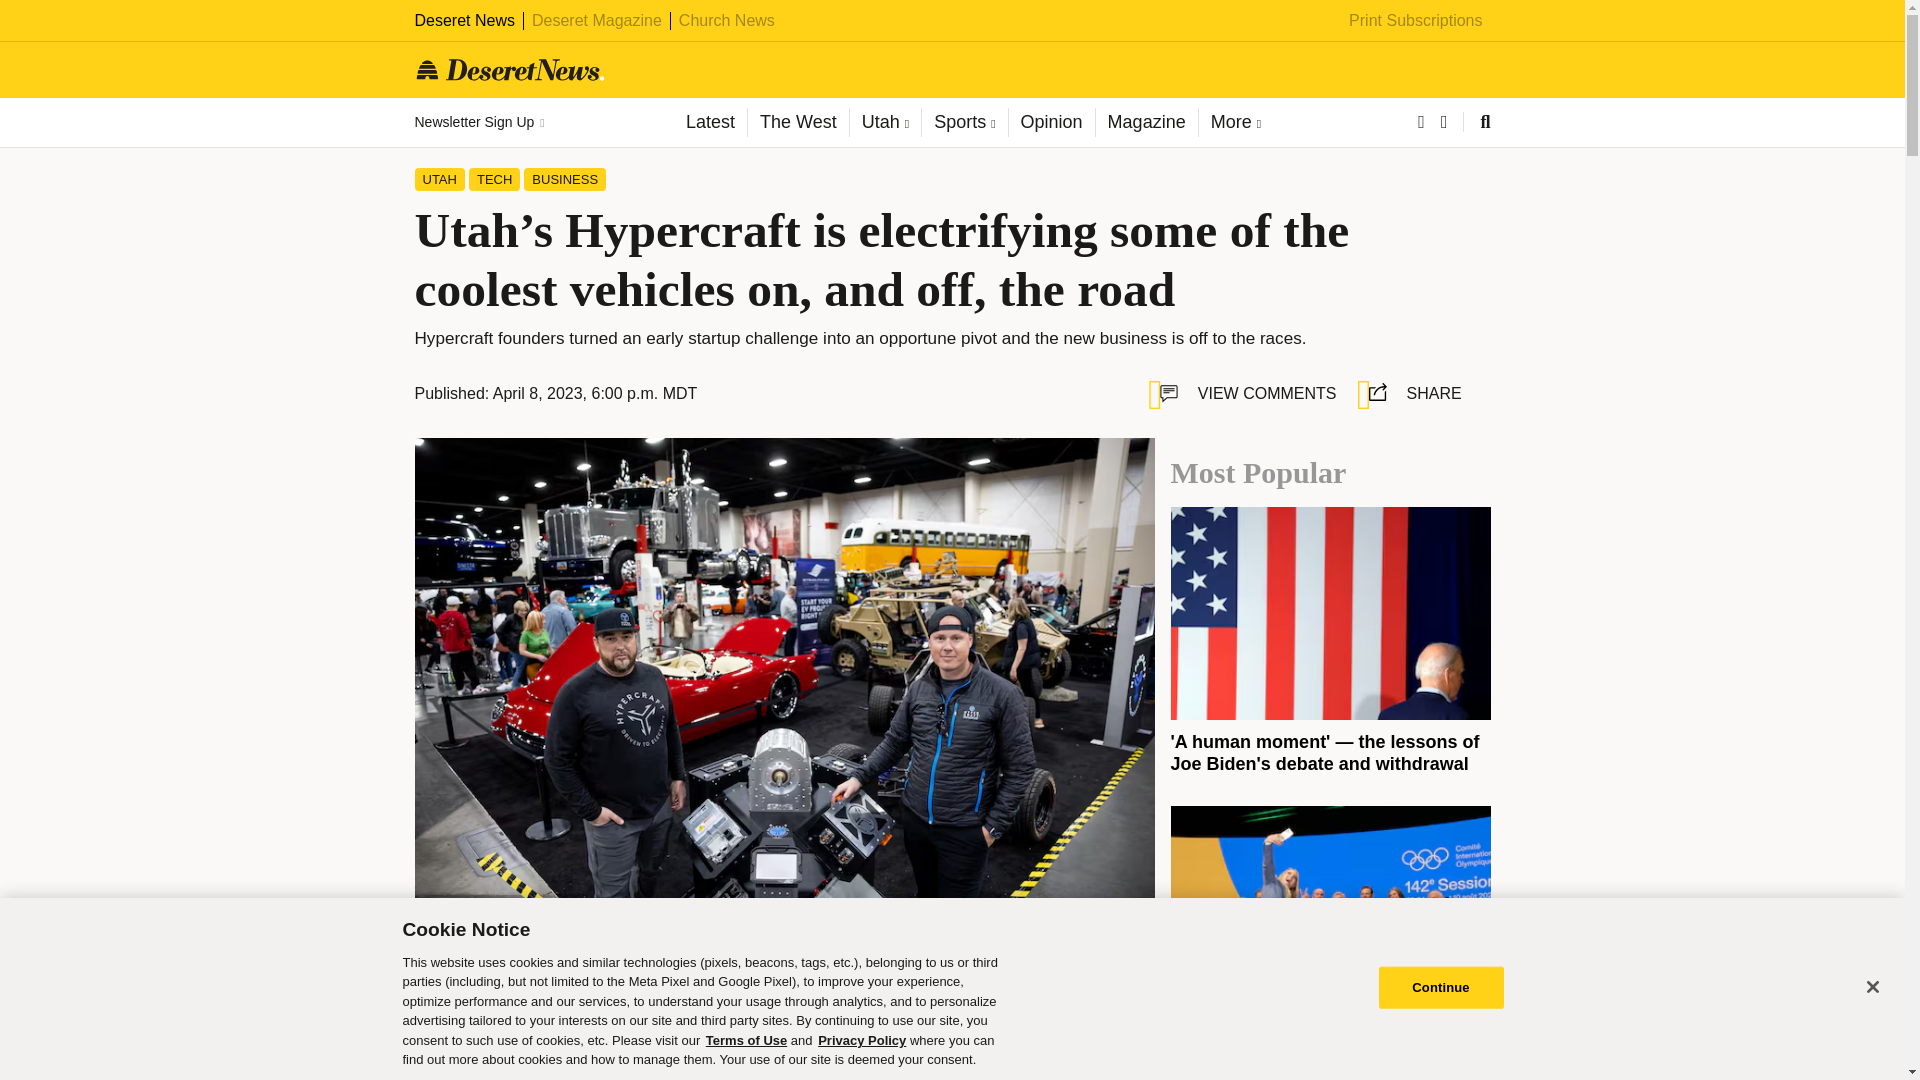 The width and height of the screenshot is (1920, 1080). What do you see at coordinates (884, 122) in the screenshot?
I see `Utah` at bounding box center [884, 122].